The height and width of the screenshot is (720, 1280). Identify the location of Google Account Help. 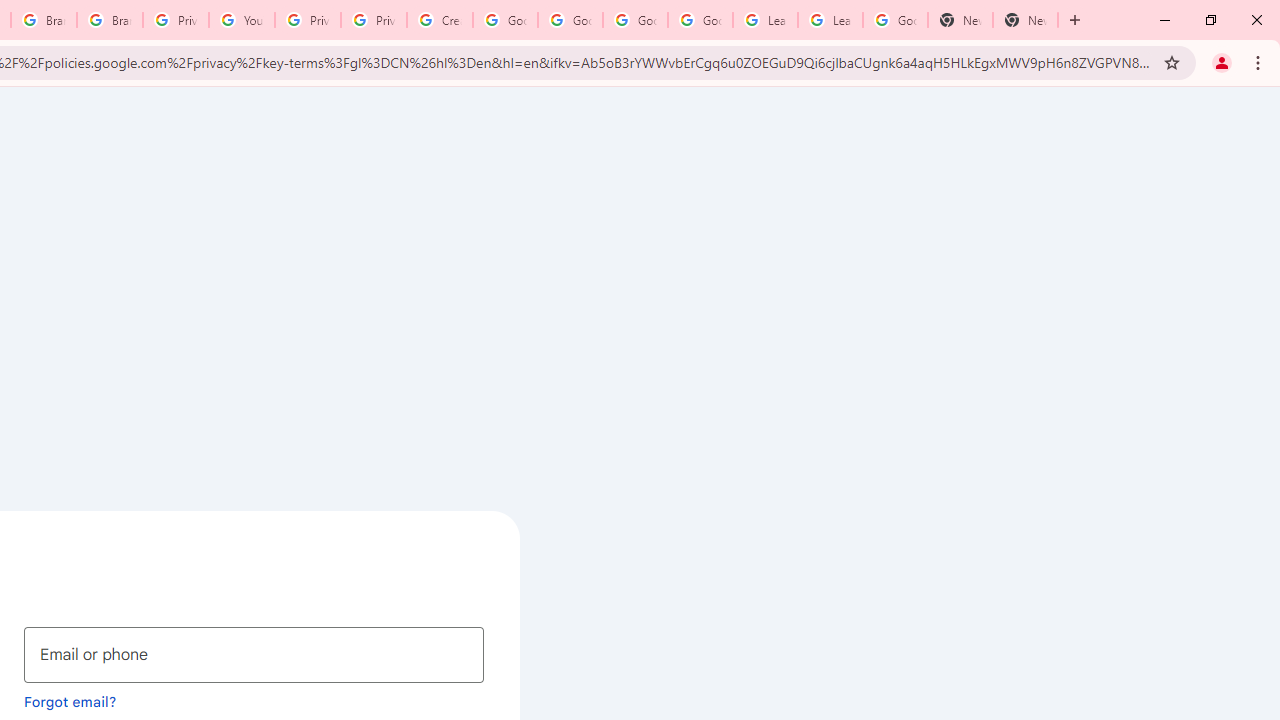
(570, 20).